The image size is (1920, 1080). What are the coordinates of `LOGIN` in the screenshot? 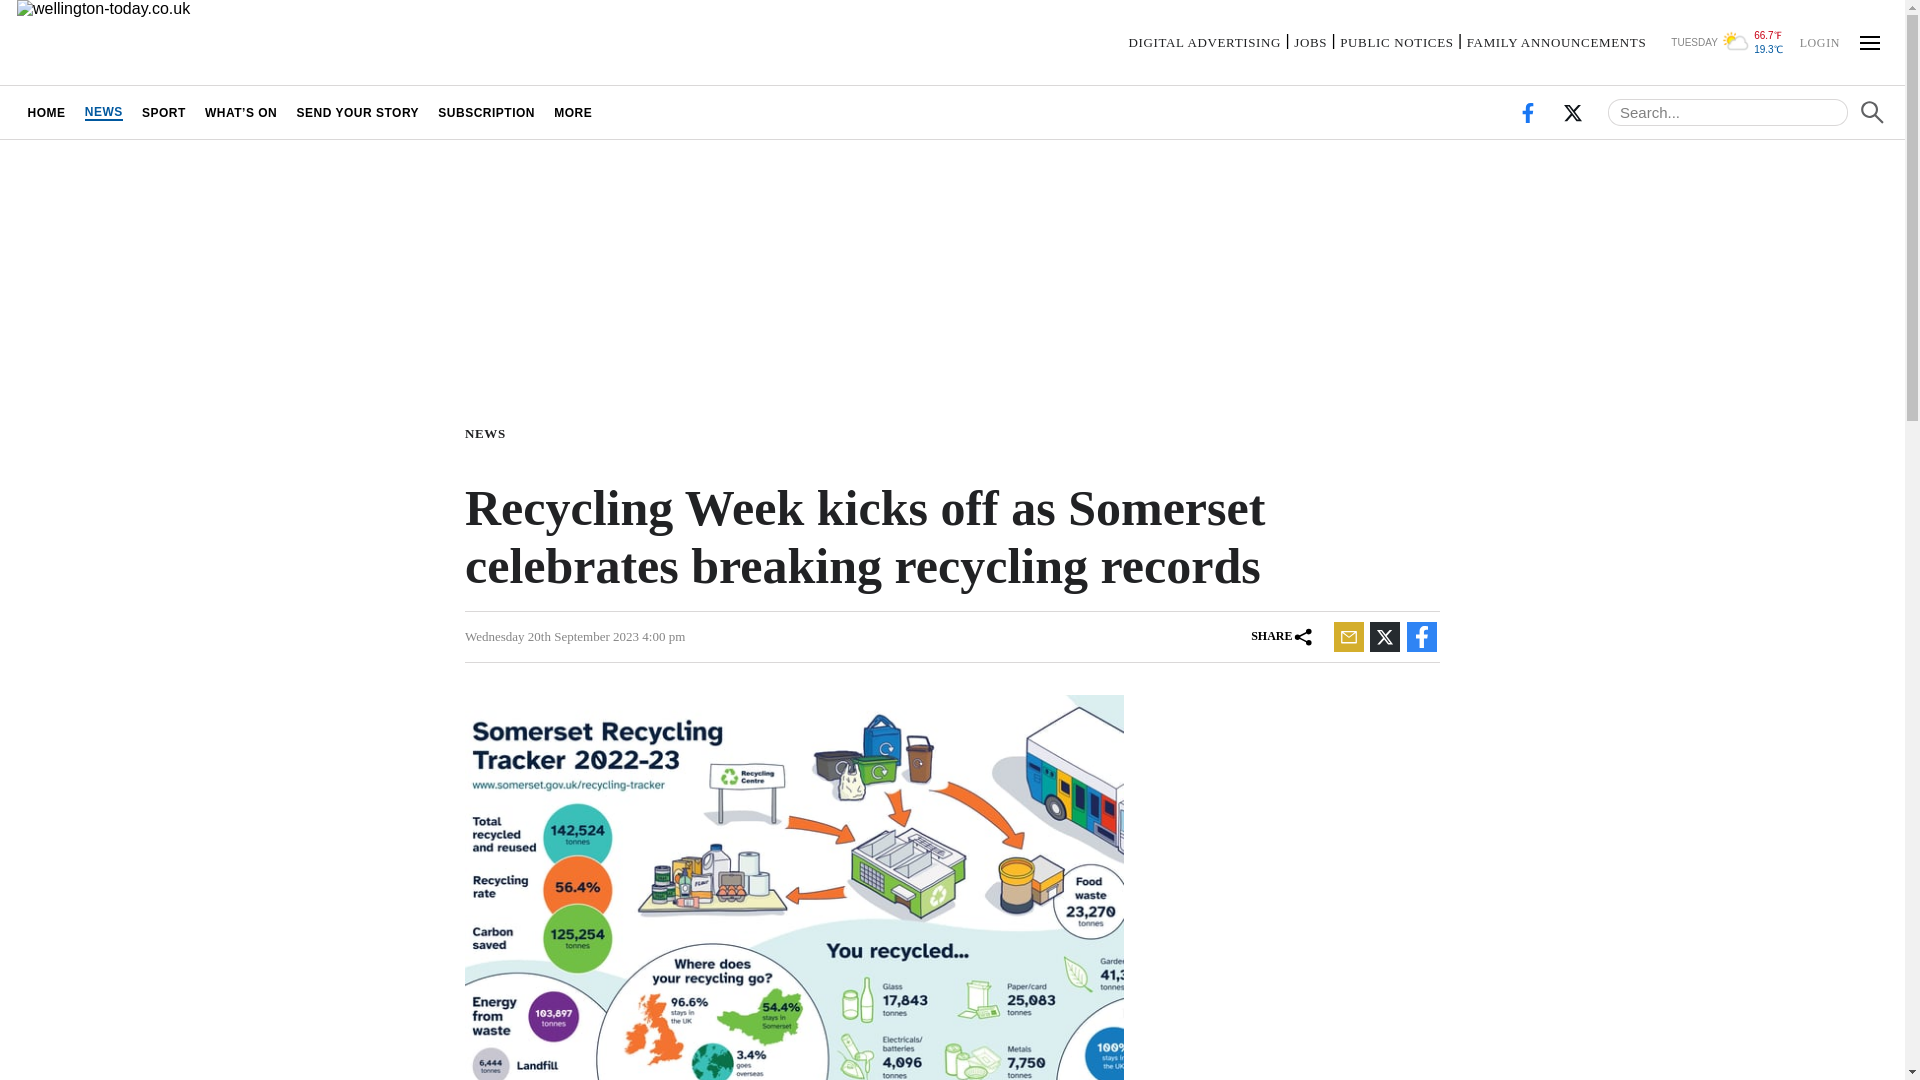 It's located at (1819, 41).